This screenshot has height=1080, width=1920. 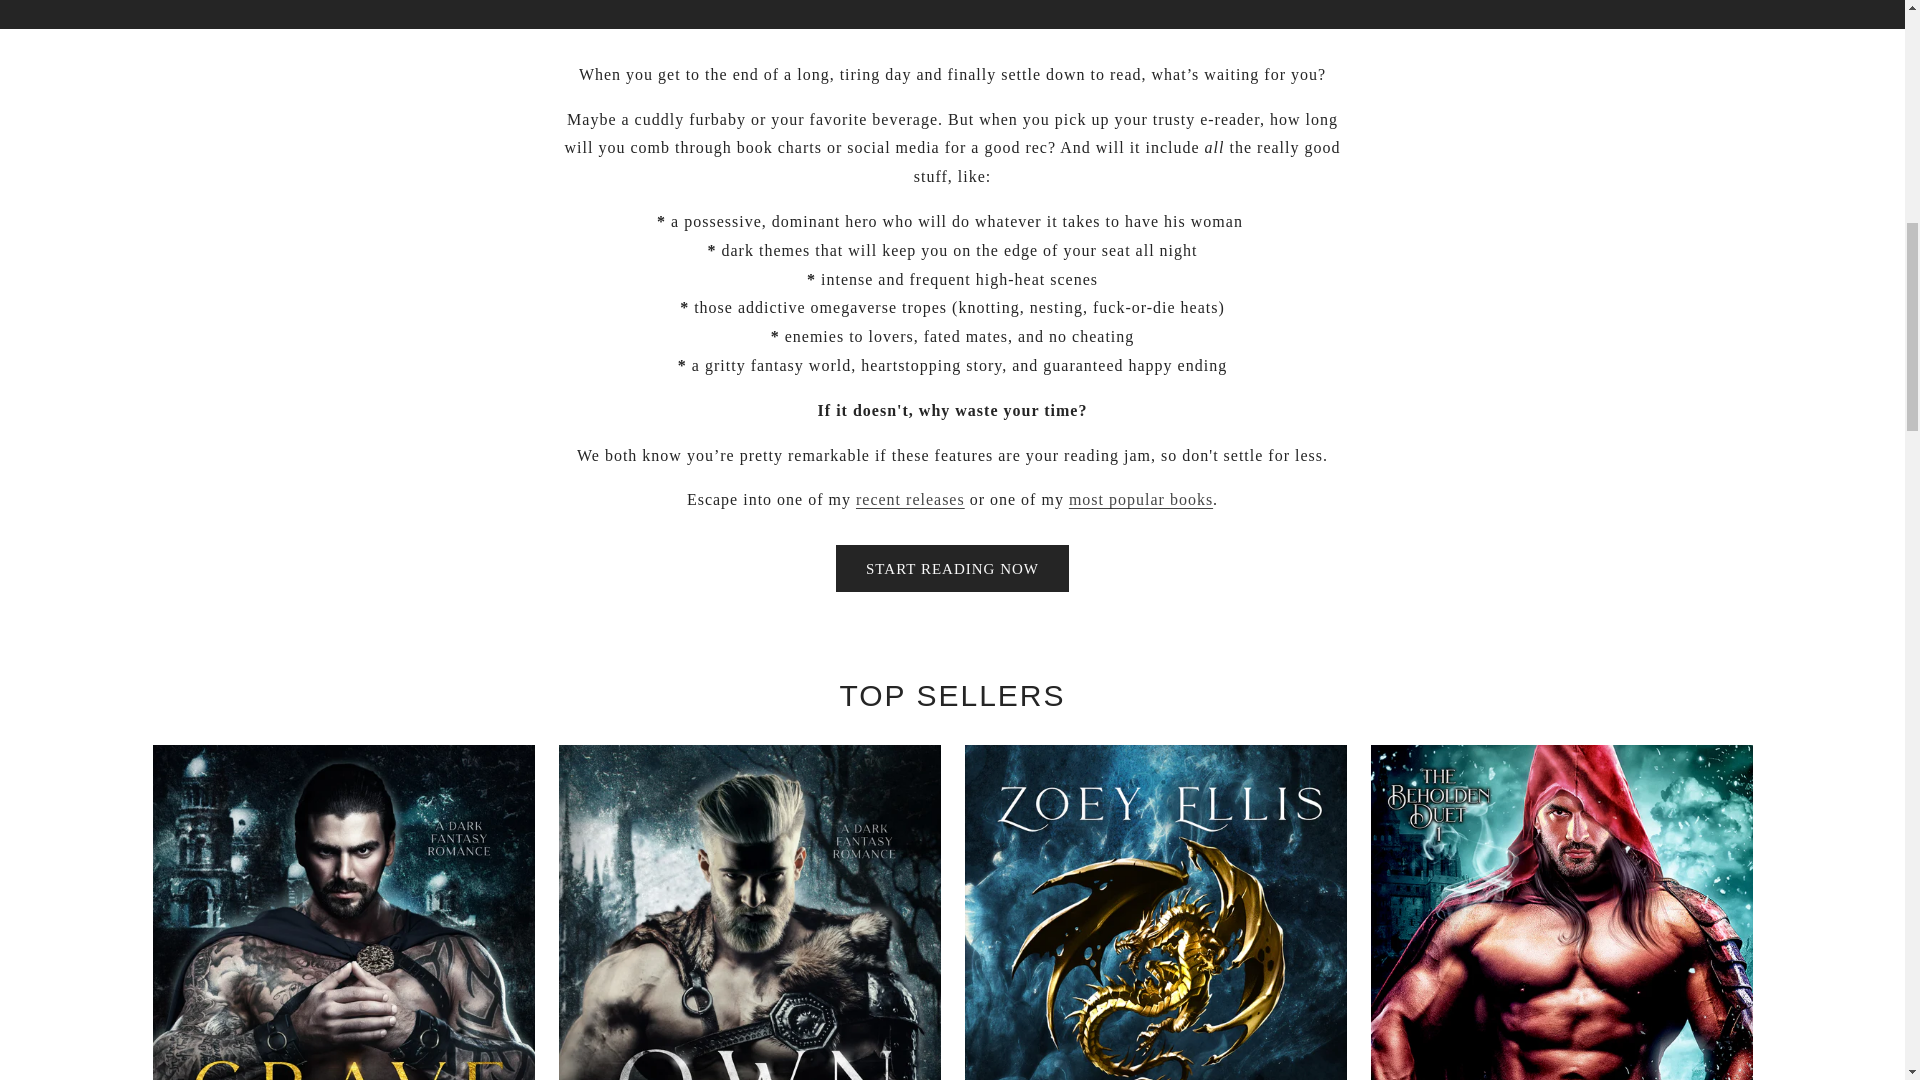 What do you see at coordinates (1141, 499) in the screenshot?
I see `TOP SELLERS` at bounding box center [1141, 499].